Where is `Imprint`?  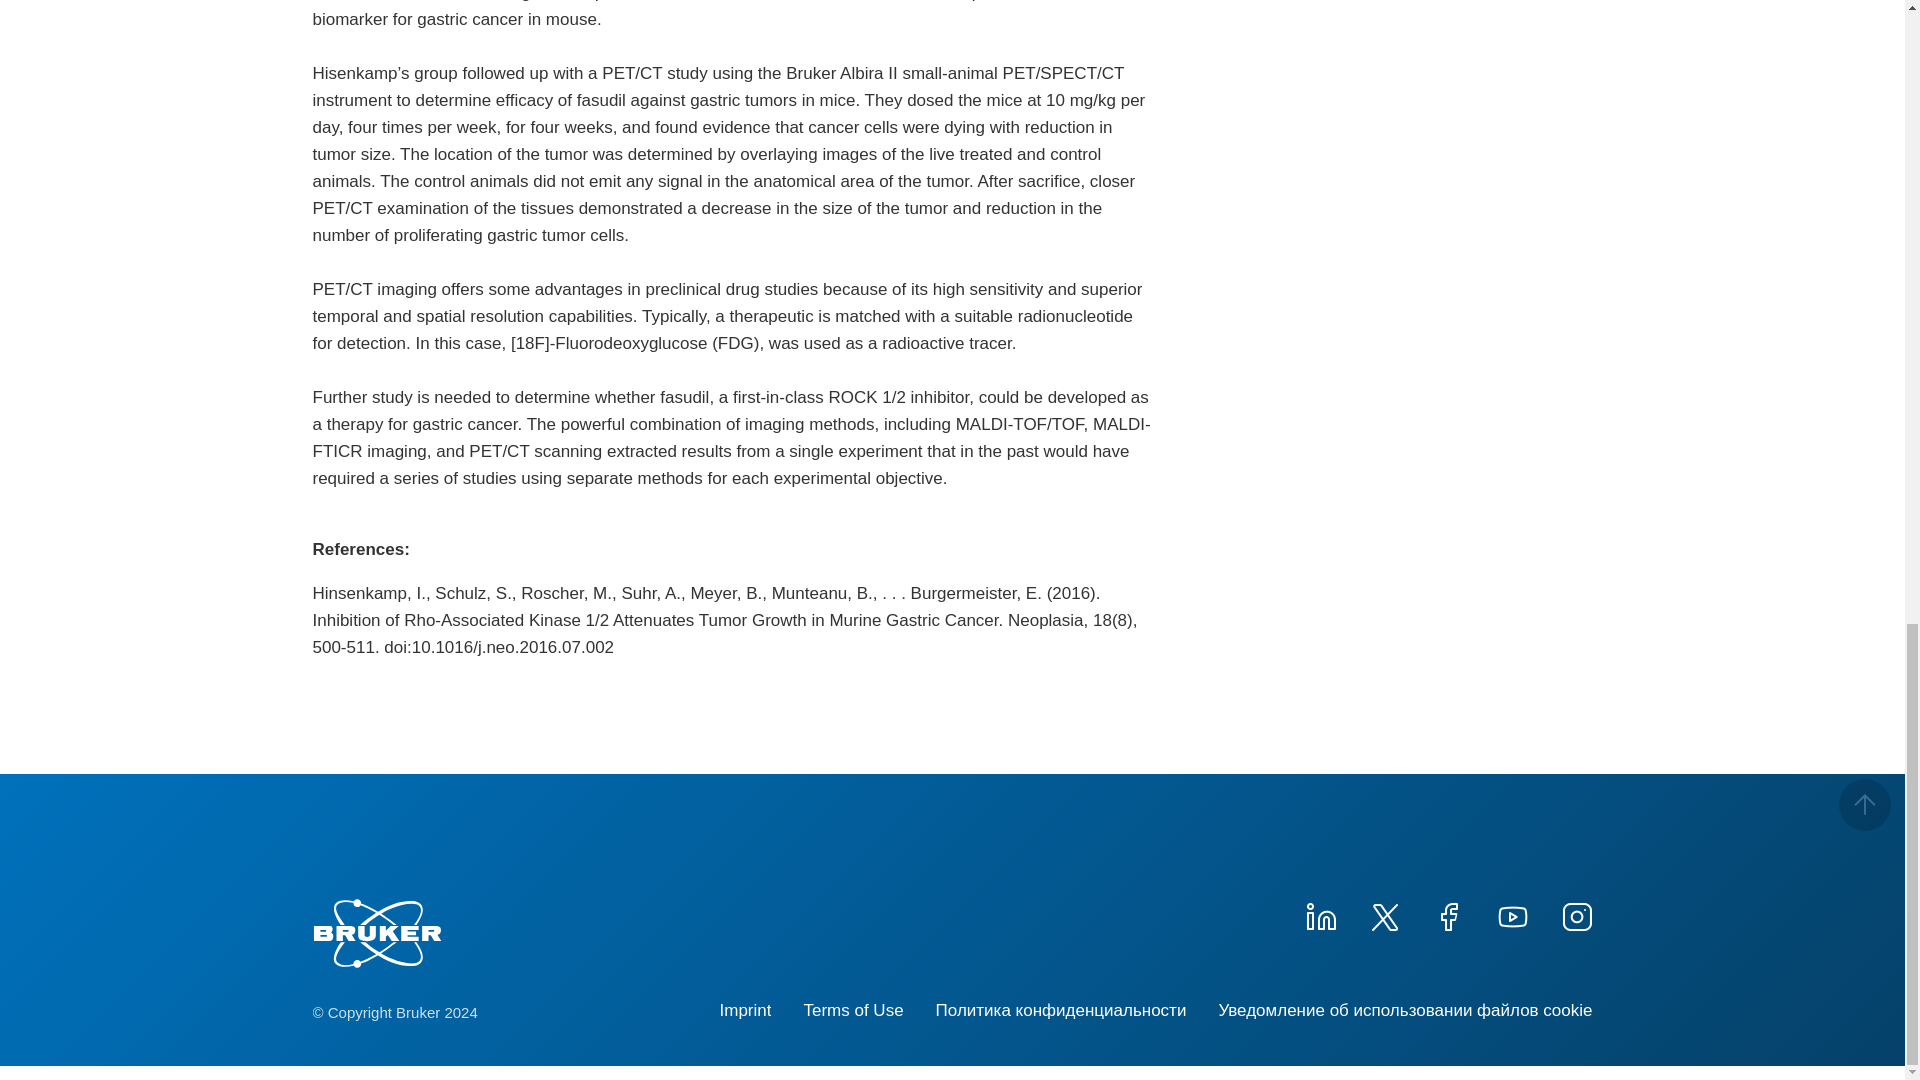 Imprint is located at coordinates (746, 1010).